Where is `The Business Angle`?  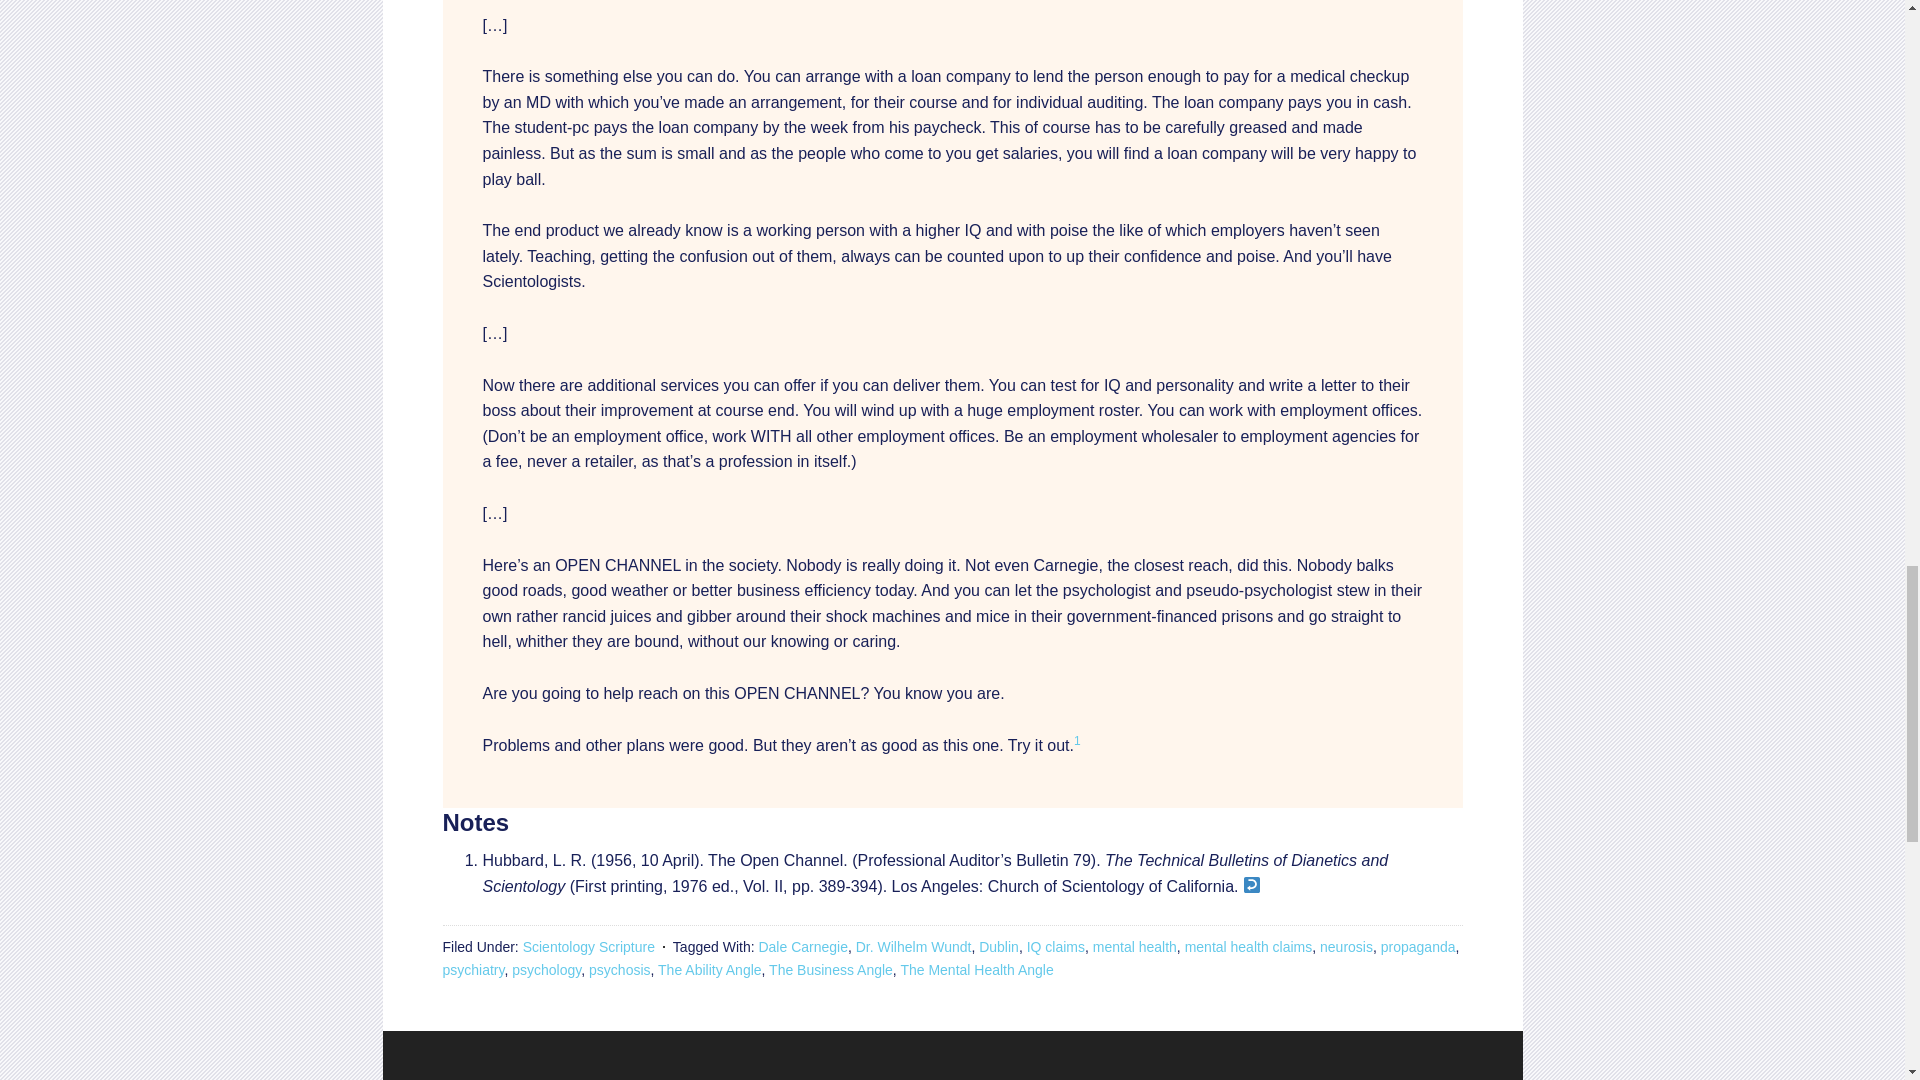
The Business Angle is located at coordinates (830, 970).